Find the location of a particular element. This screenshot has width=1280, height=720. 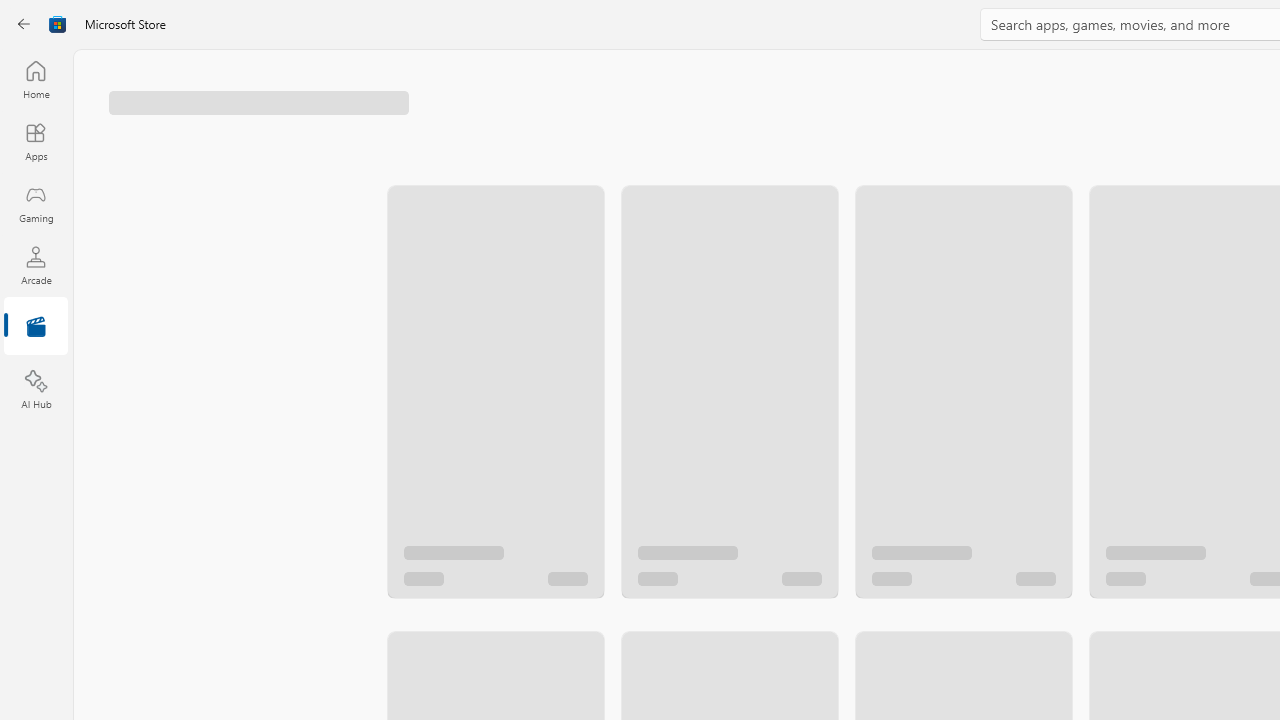

AI Hub is located at coordinates (36, 390).